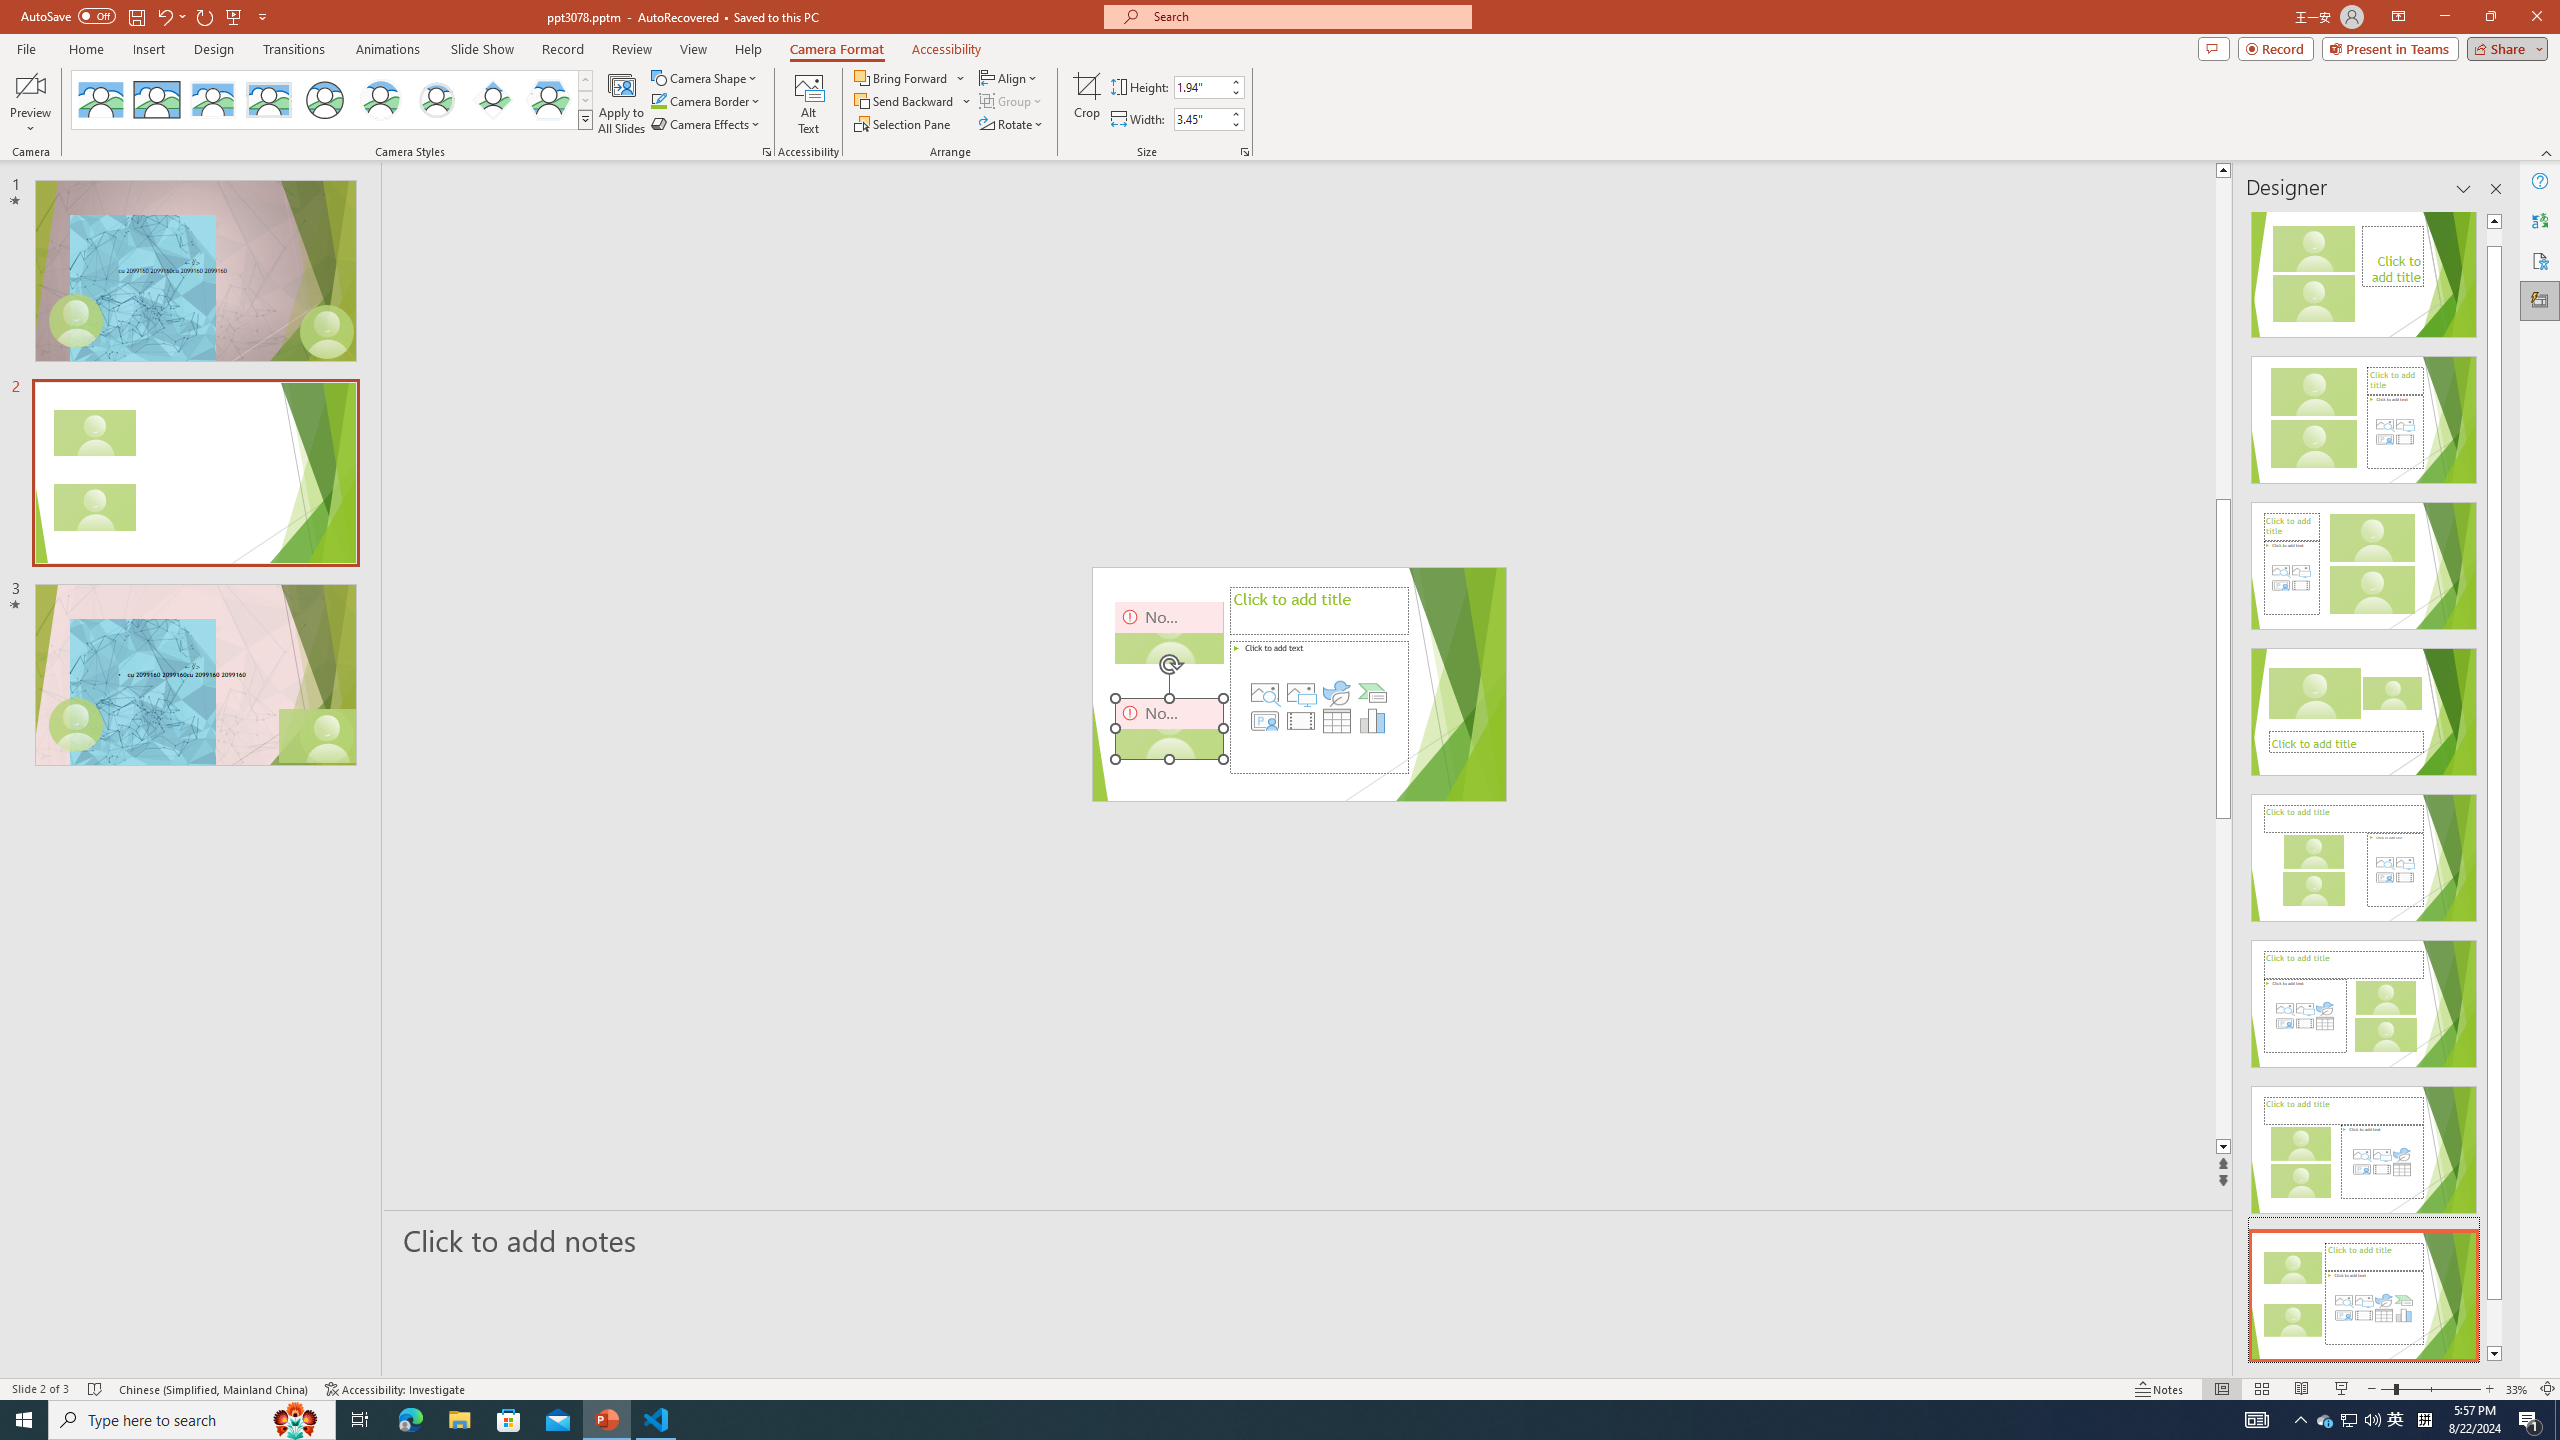 The height and width of the screenshot is (1440, 2560). What do you see at coordinates (586, 119) in the screenshot?
I see `Camera Styles` at bounding box center [586, 119].